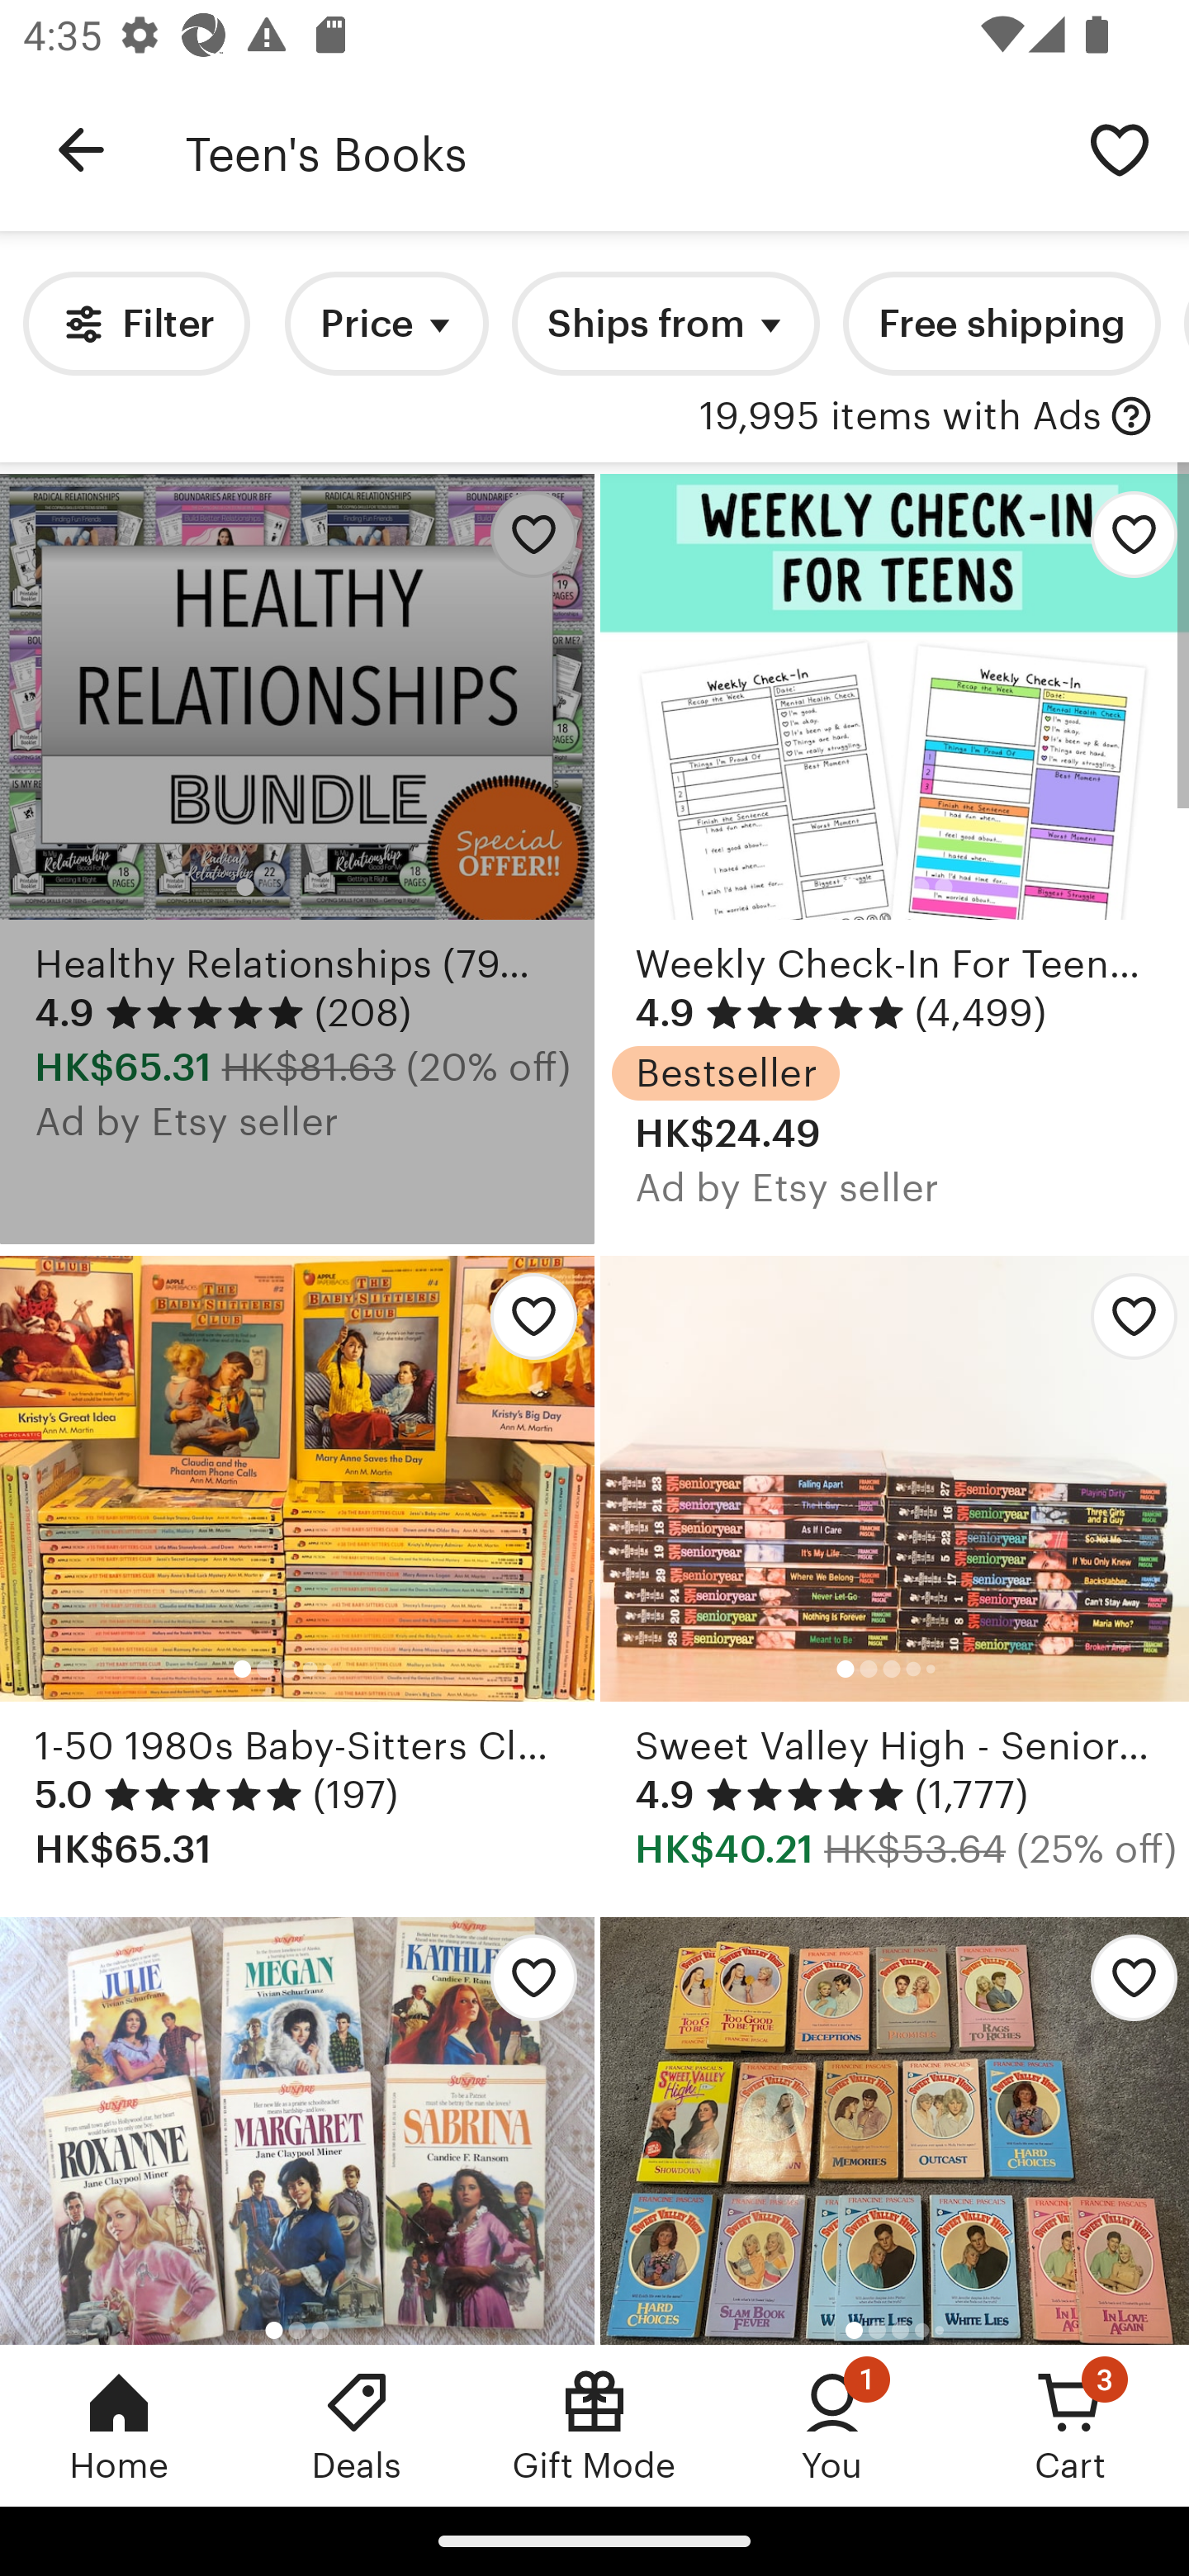  Describe the element at coordinates (900, 417) in the screenshot. I see `19,995 items with Ads` at that location.